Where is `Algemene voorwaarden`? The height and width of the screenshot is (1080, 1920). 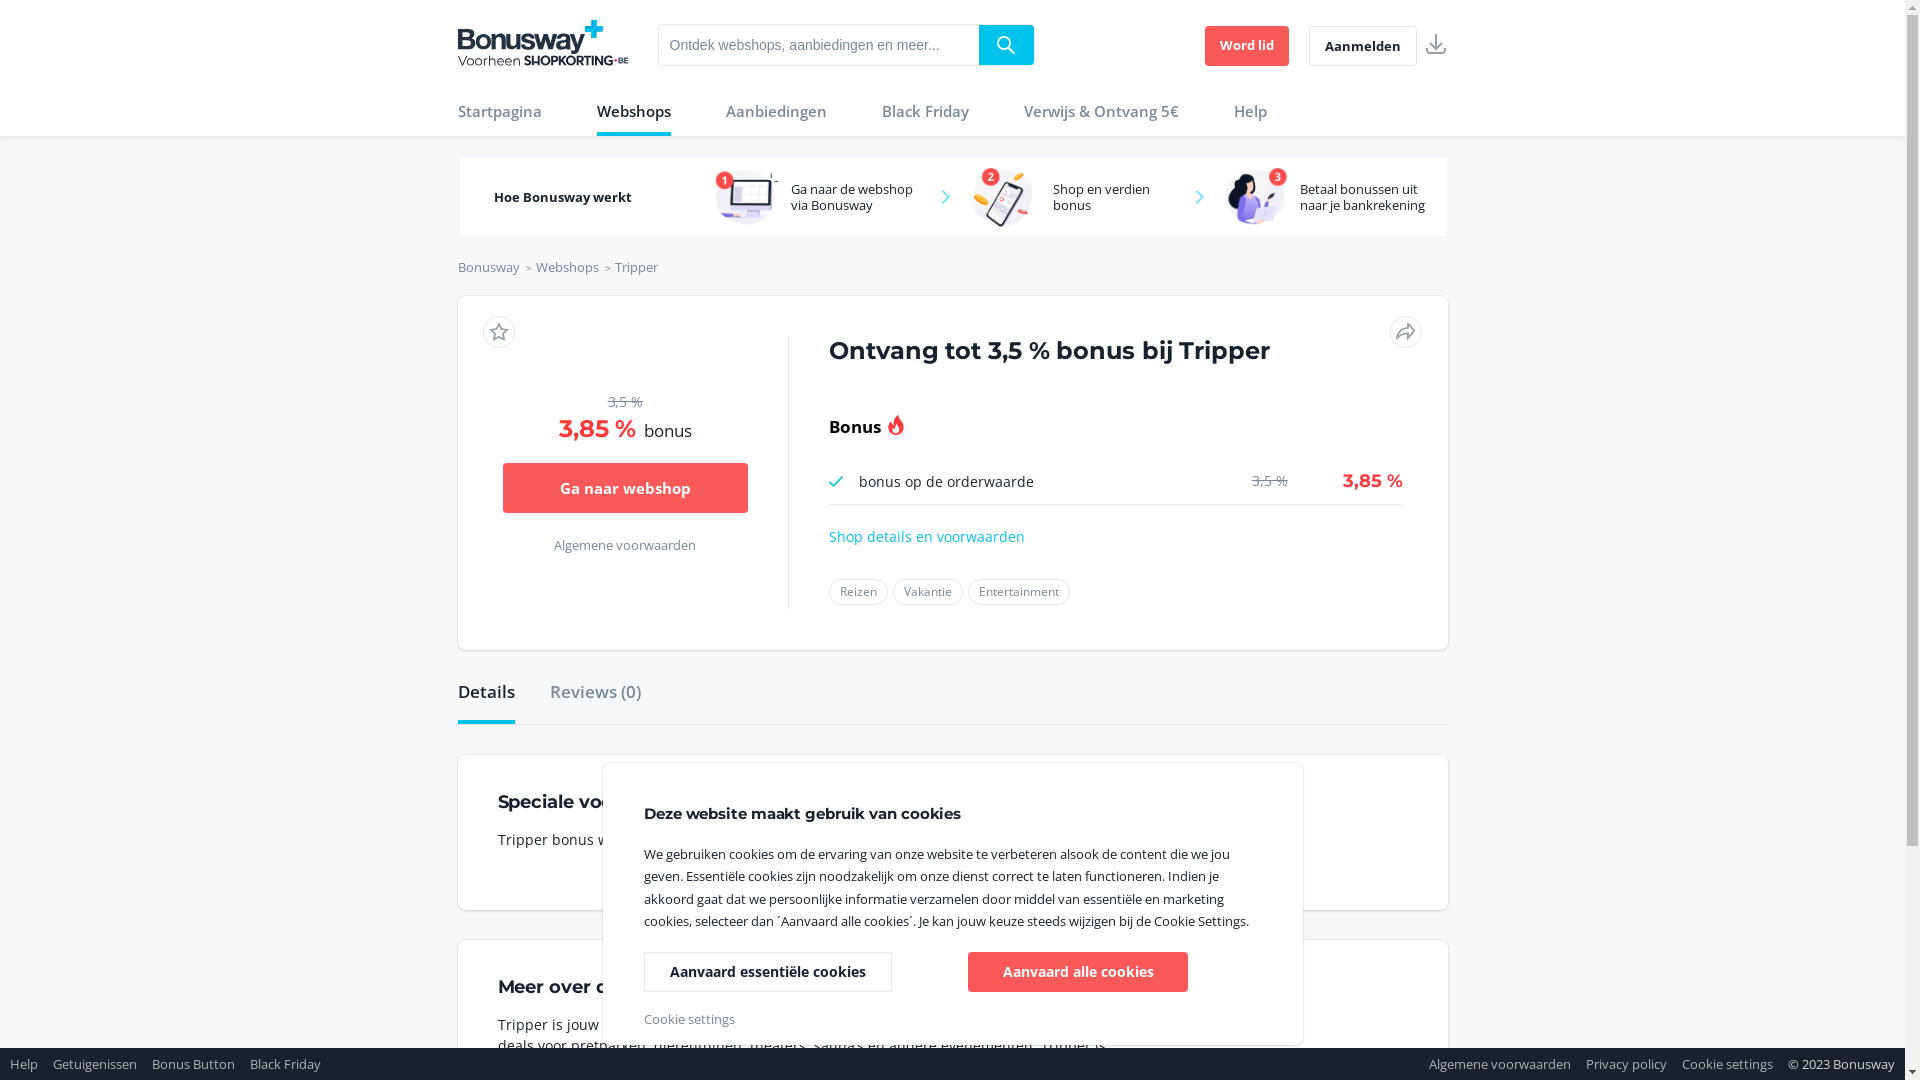 Algemene voorwaarden is located at coordinates (1522, 1064).